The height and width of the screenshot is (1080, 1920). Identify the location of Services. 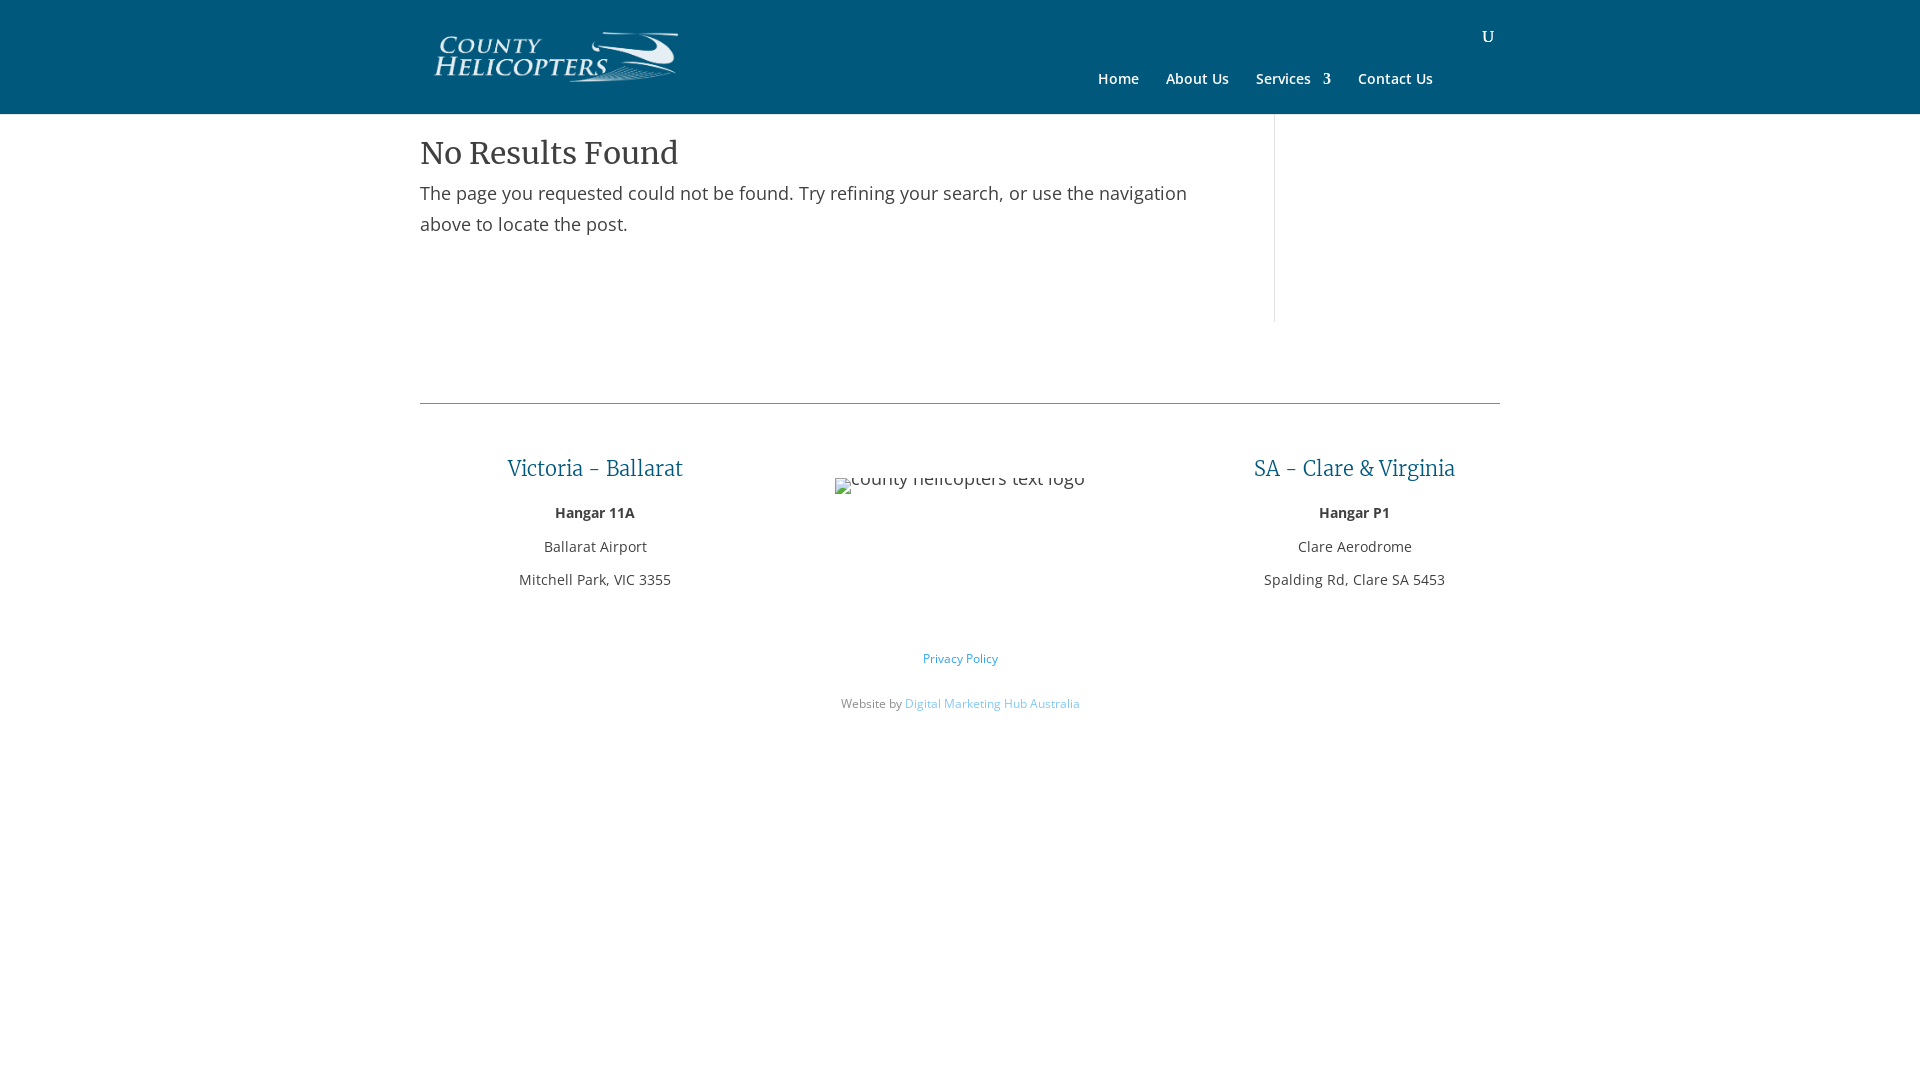
(1294, 93).